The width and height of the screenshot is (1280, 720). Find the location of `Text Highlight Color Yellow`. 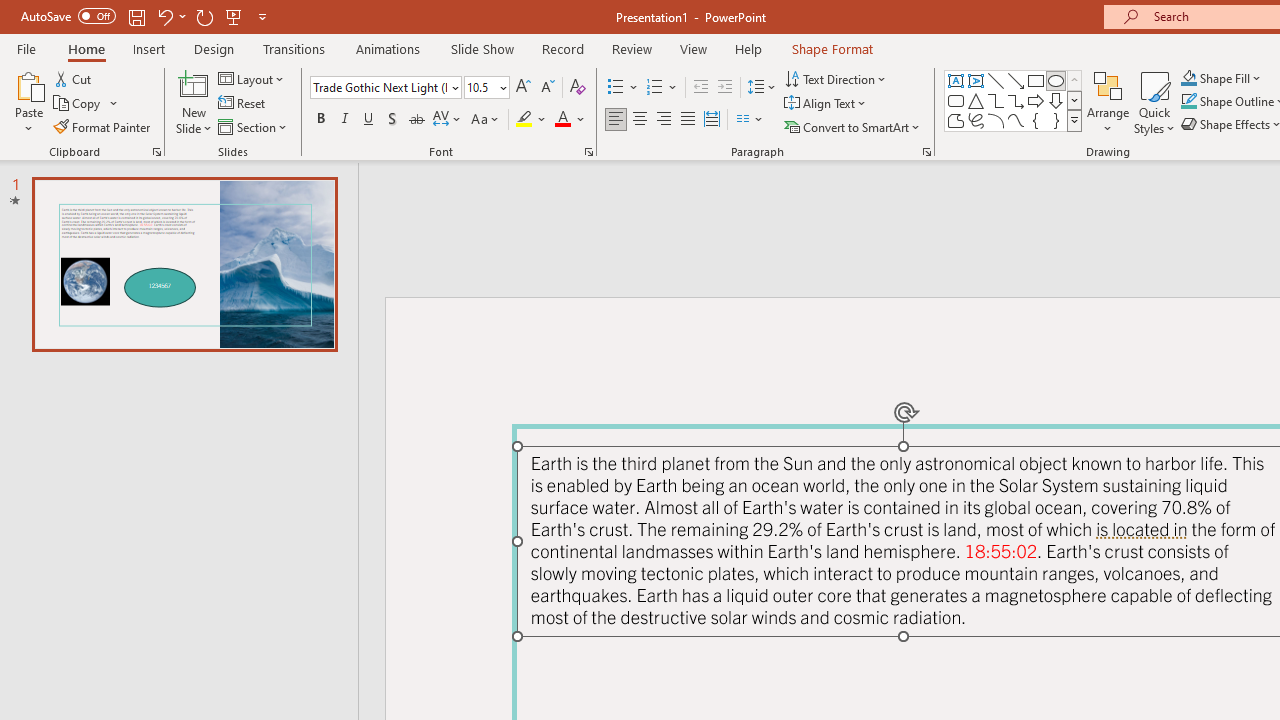

Text Highlight Color Yellow is located at coordinates (524, 120).